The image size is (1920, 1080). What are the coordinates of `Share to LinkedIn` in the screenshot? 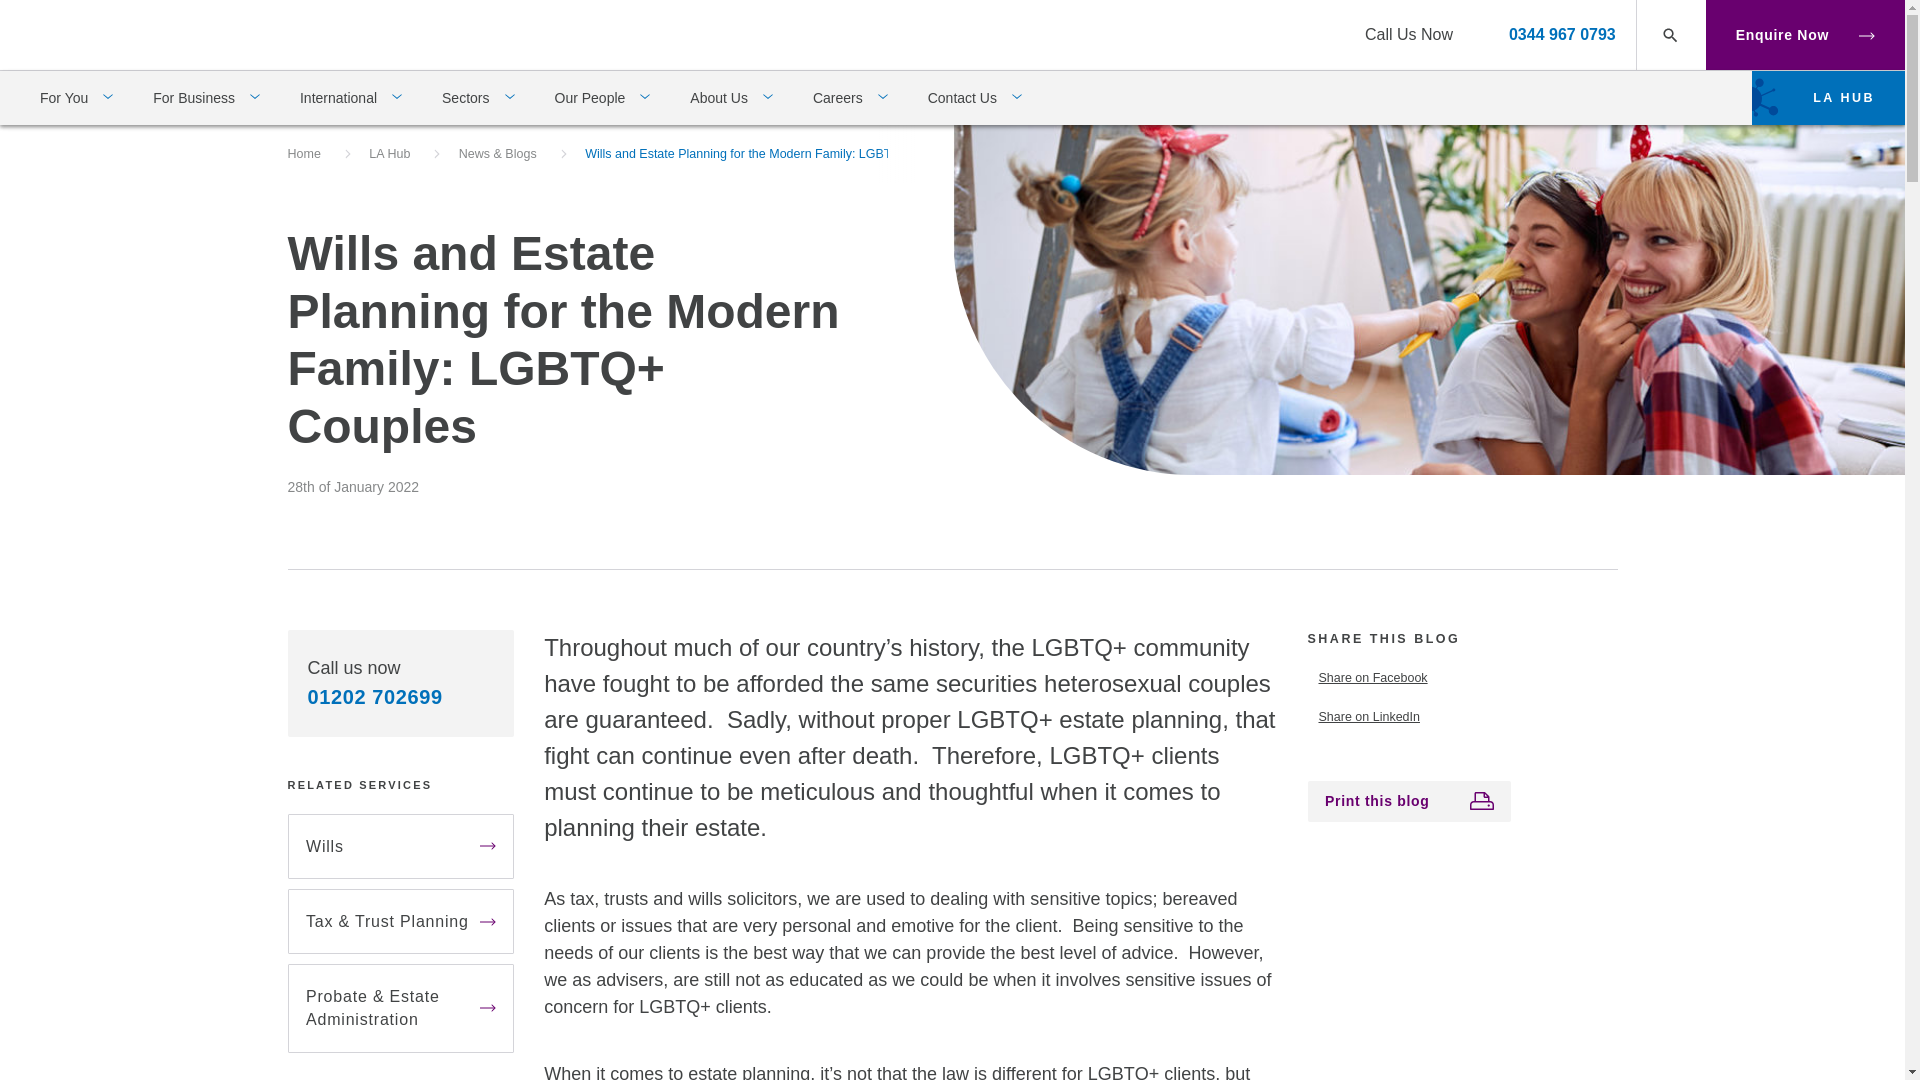 It's located at (1462, 717).